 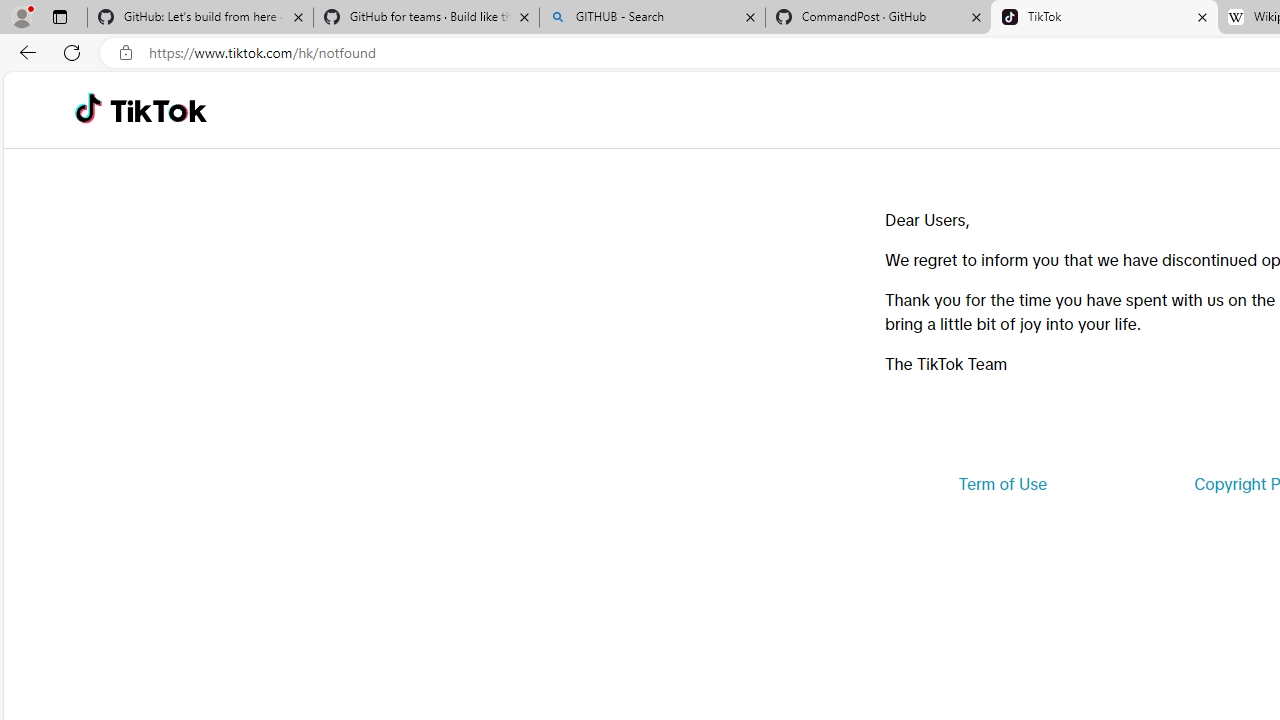 What do you see at coordinates (1002, 484) in the screenshot?
I see `Term of Use` at bounding box center [1002, 484].